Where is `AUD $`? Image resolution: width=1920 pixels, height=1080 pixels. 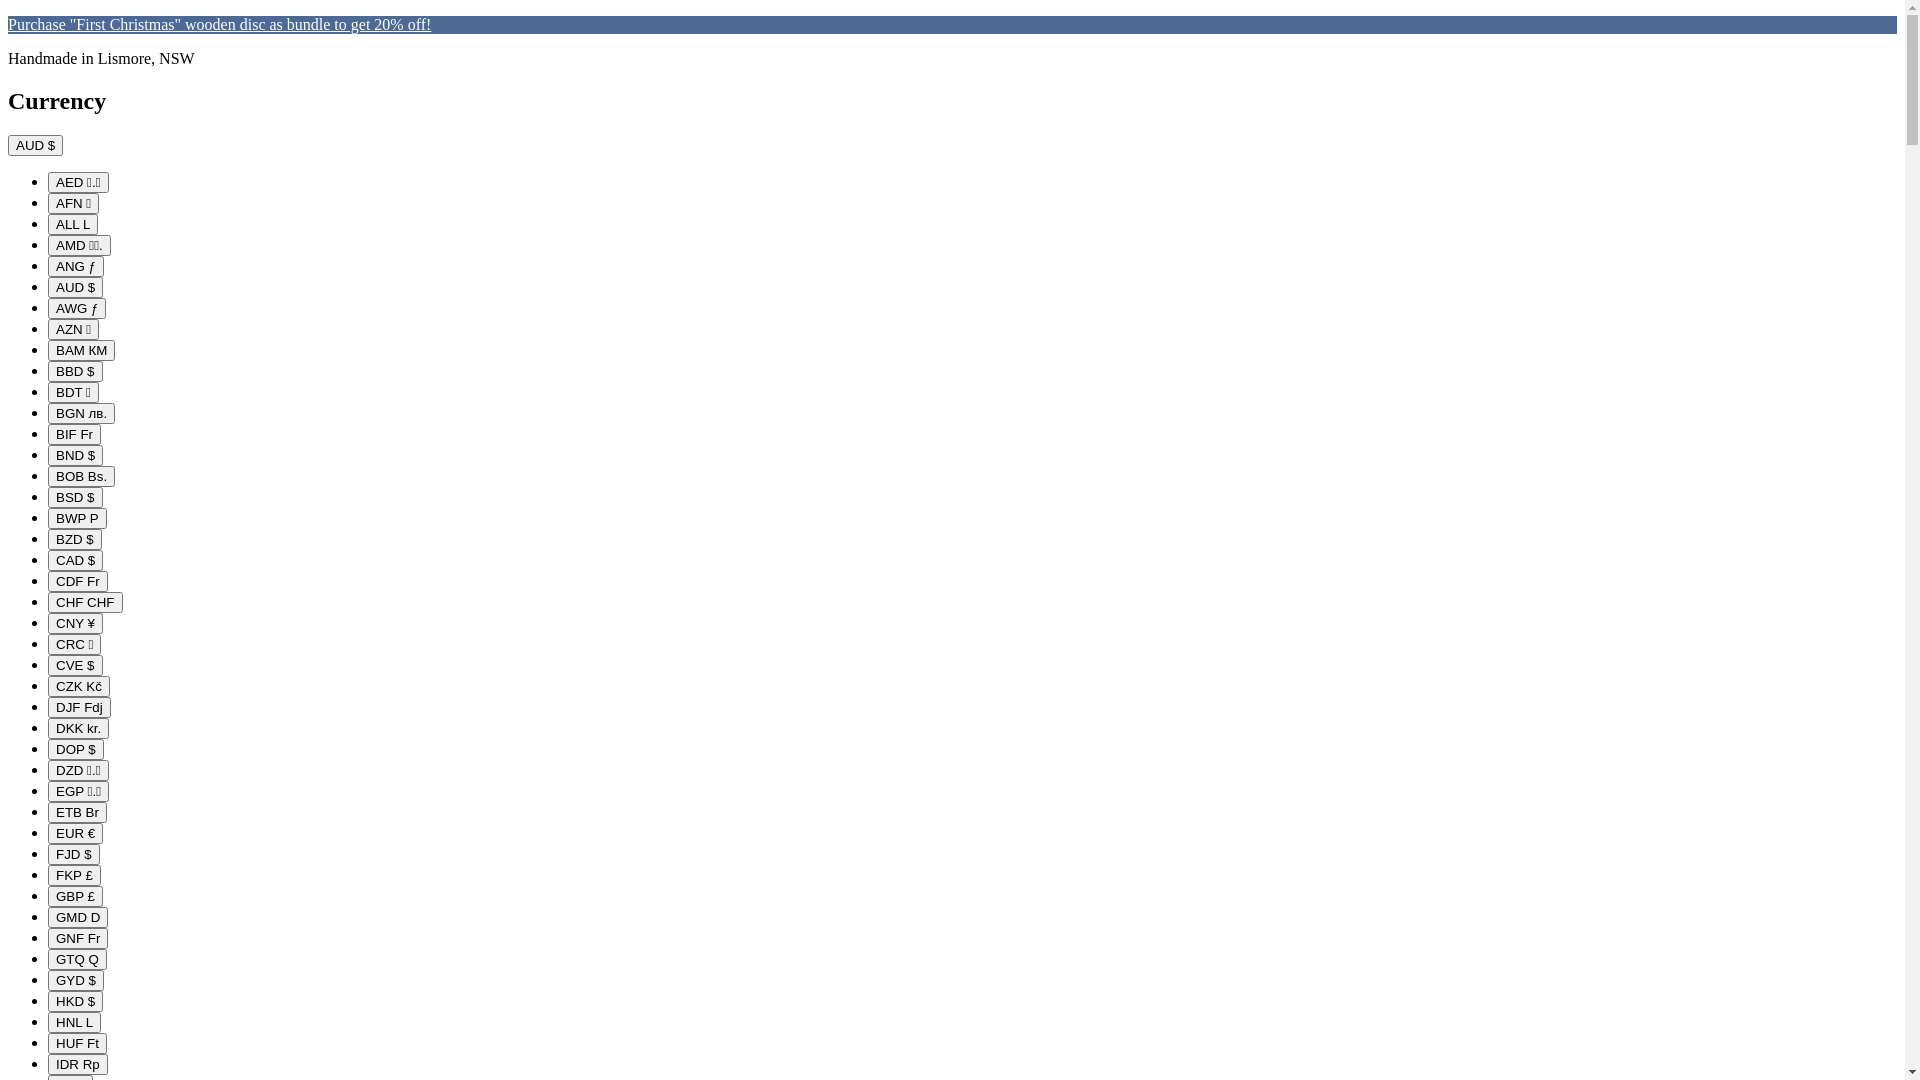 AUD $ is located at coordinates (76, 288).